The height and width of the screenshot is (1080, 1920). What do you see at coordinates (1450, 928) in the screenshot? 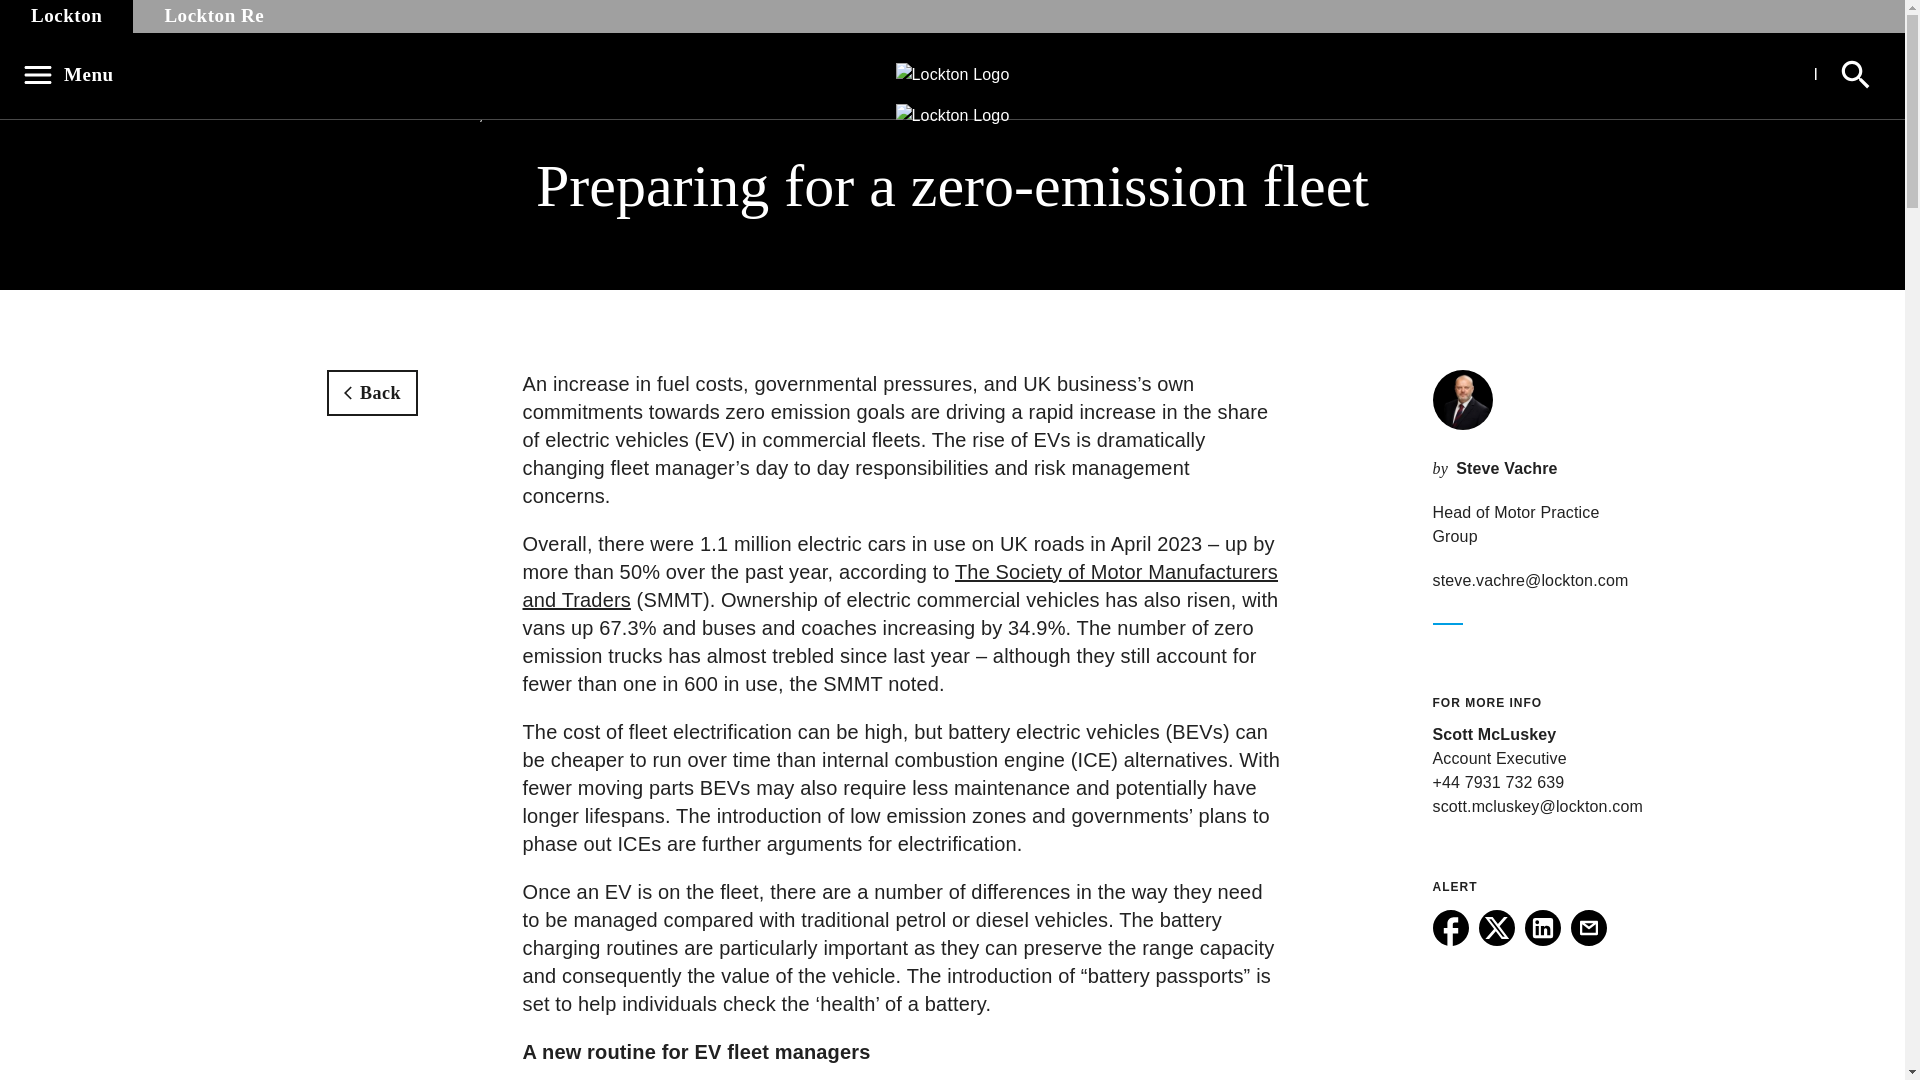
I see `undefinedFacebook` at bounding box center [1450, 928].